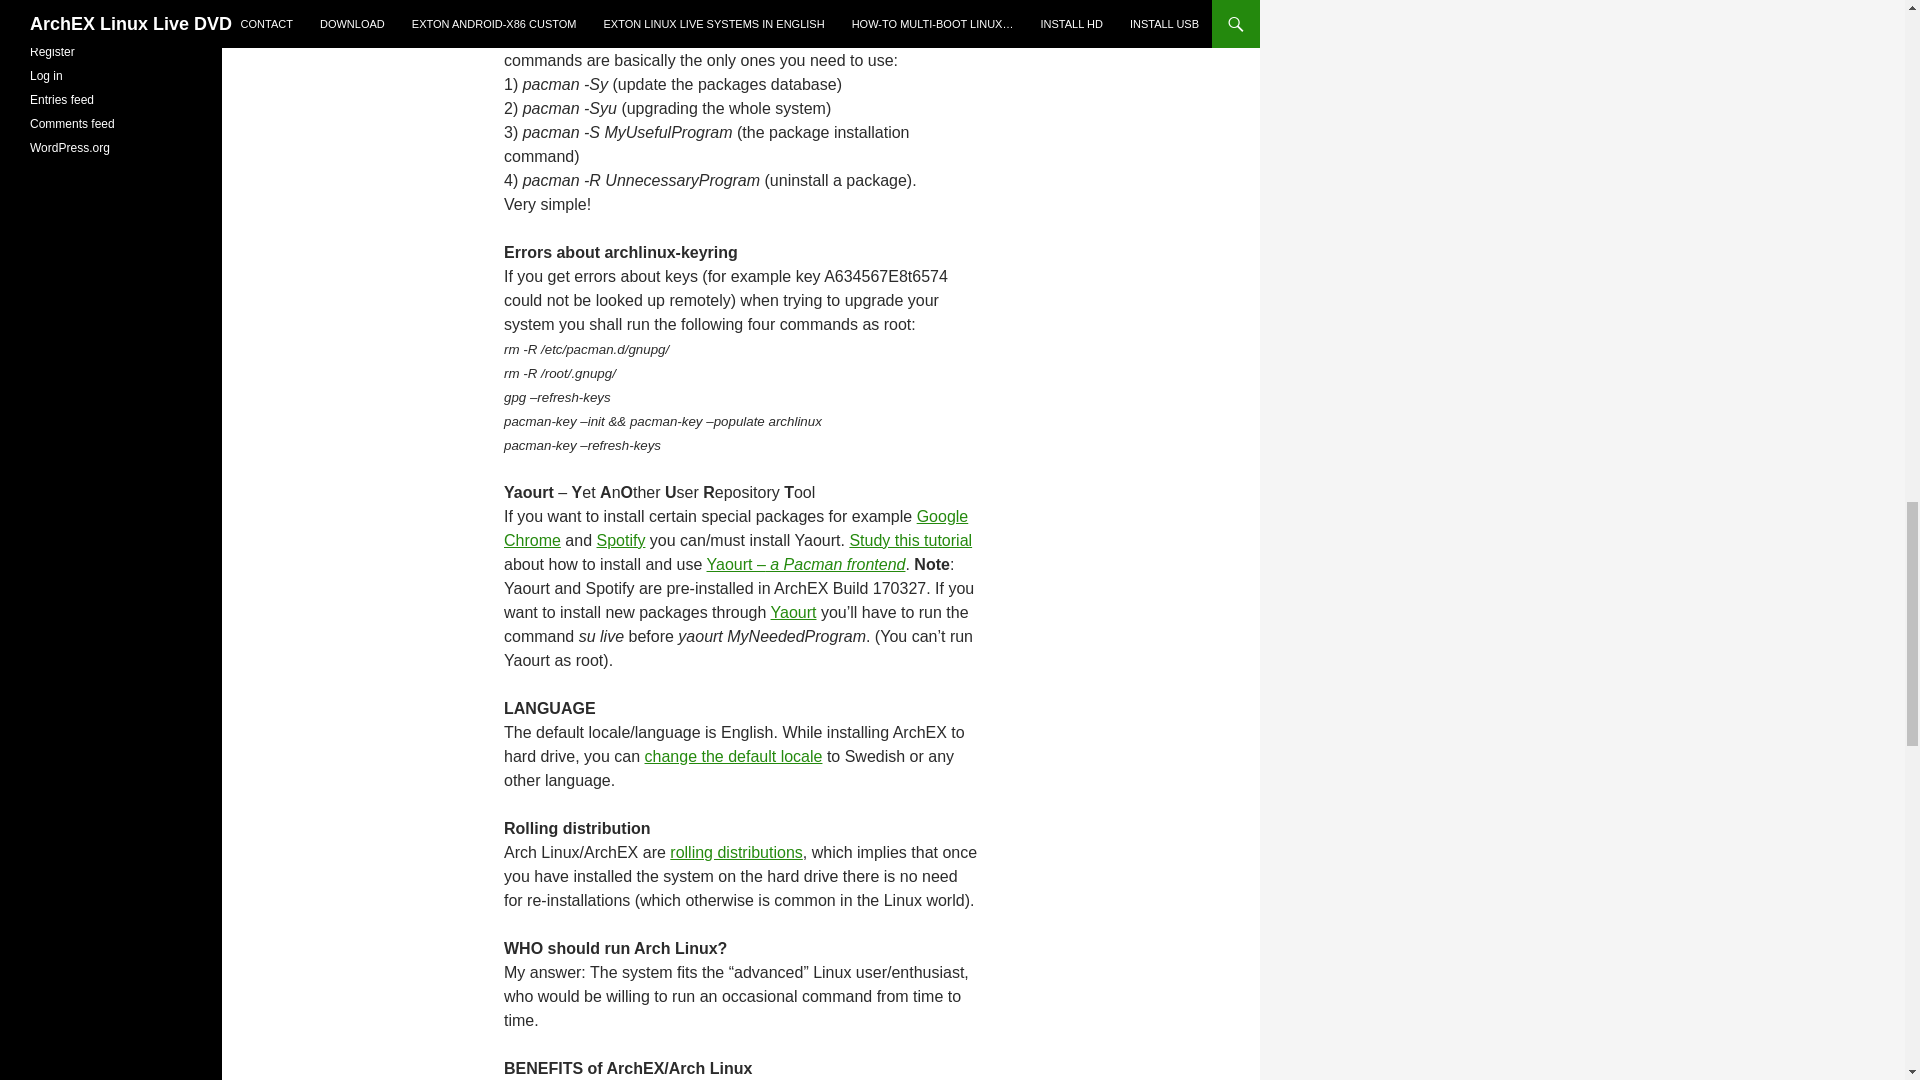  I want to click on about Pacman, so click(805, 12).